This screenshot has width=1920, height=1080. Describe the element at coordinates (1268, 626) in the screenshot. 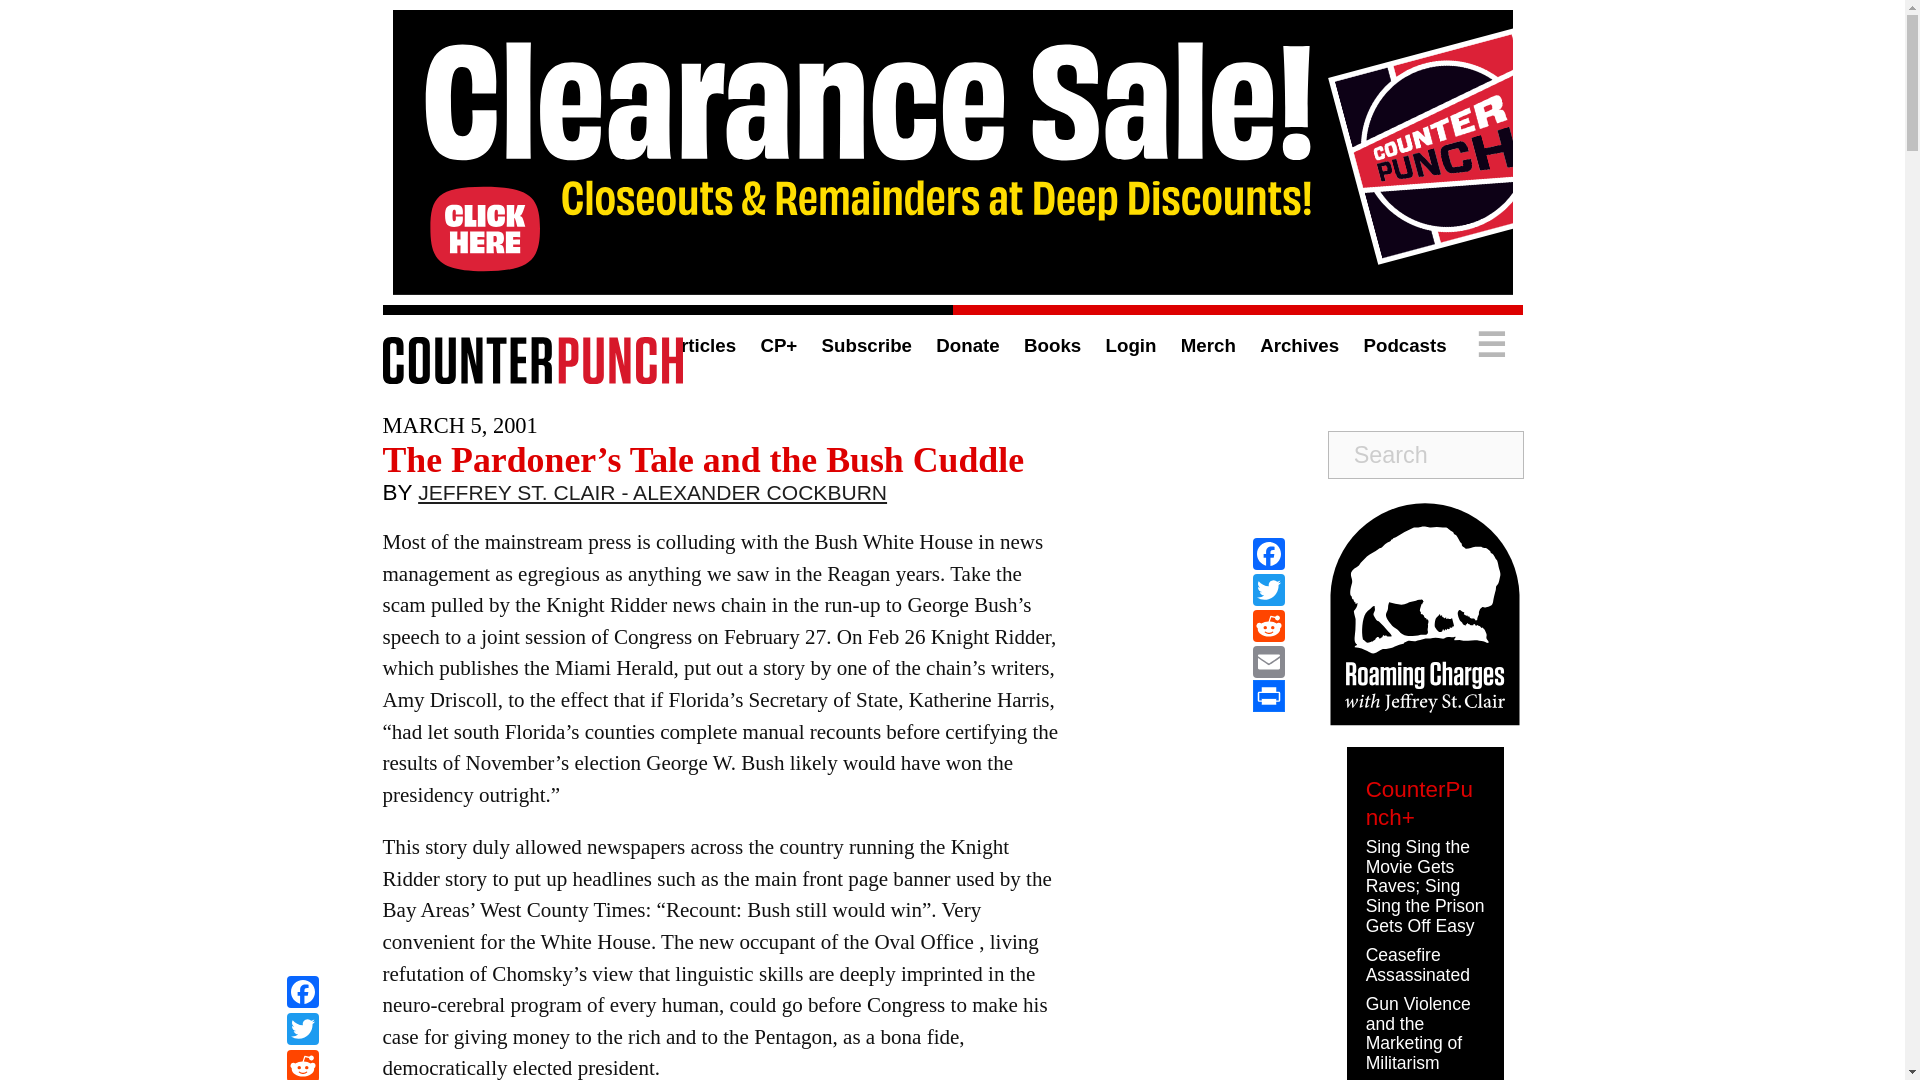

I see `Reddit` at that location.